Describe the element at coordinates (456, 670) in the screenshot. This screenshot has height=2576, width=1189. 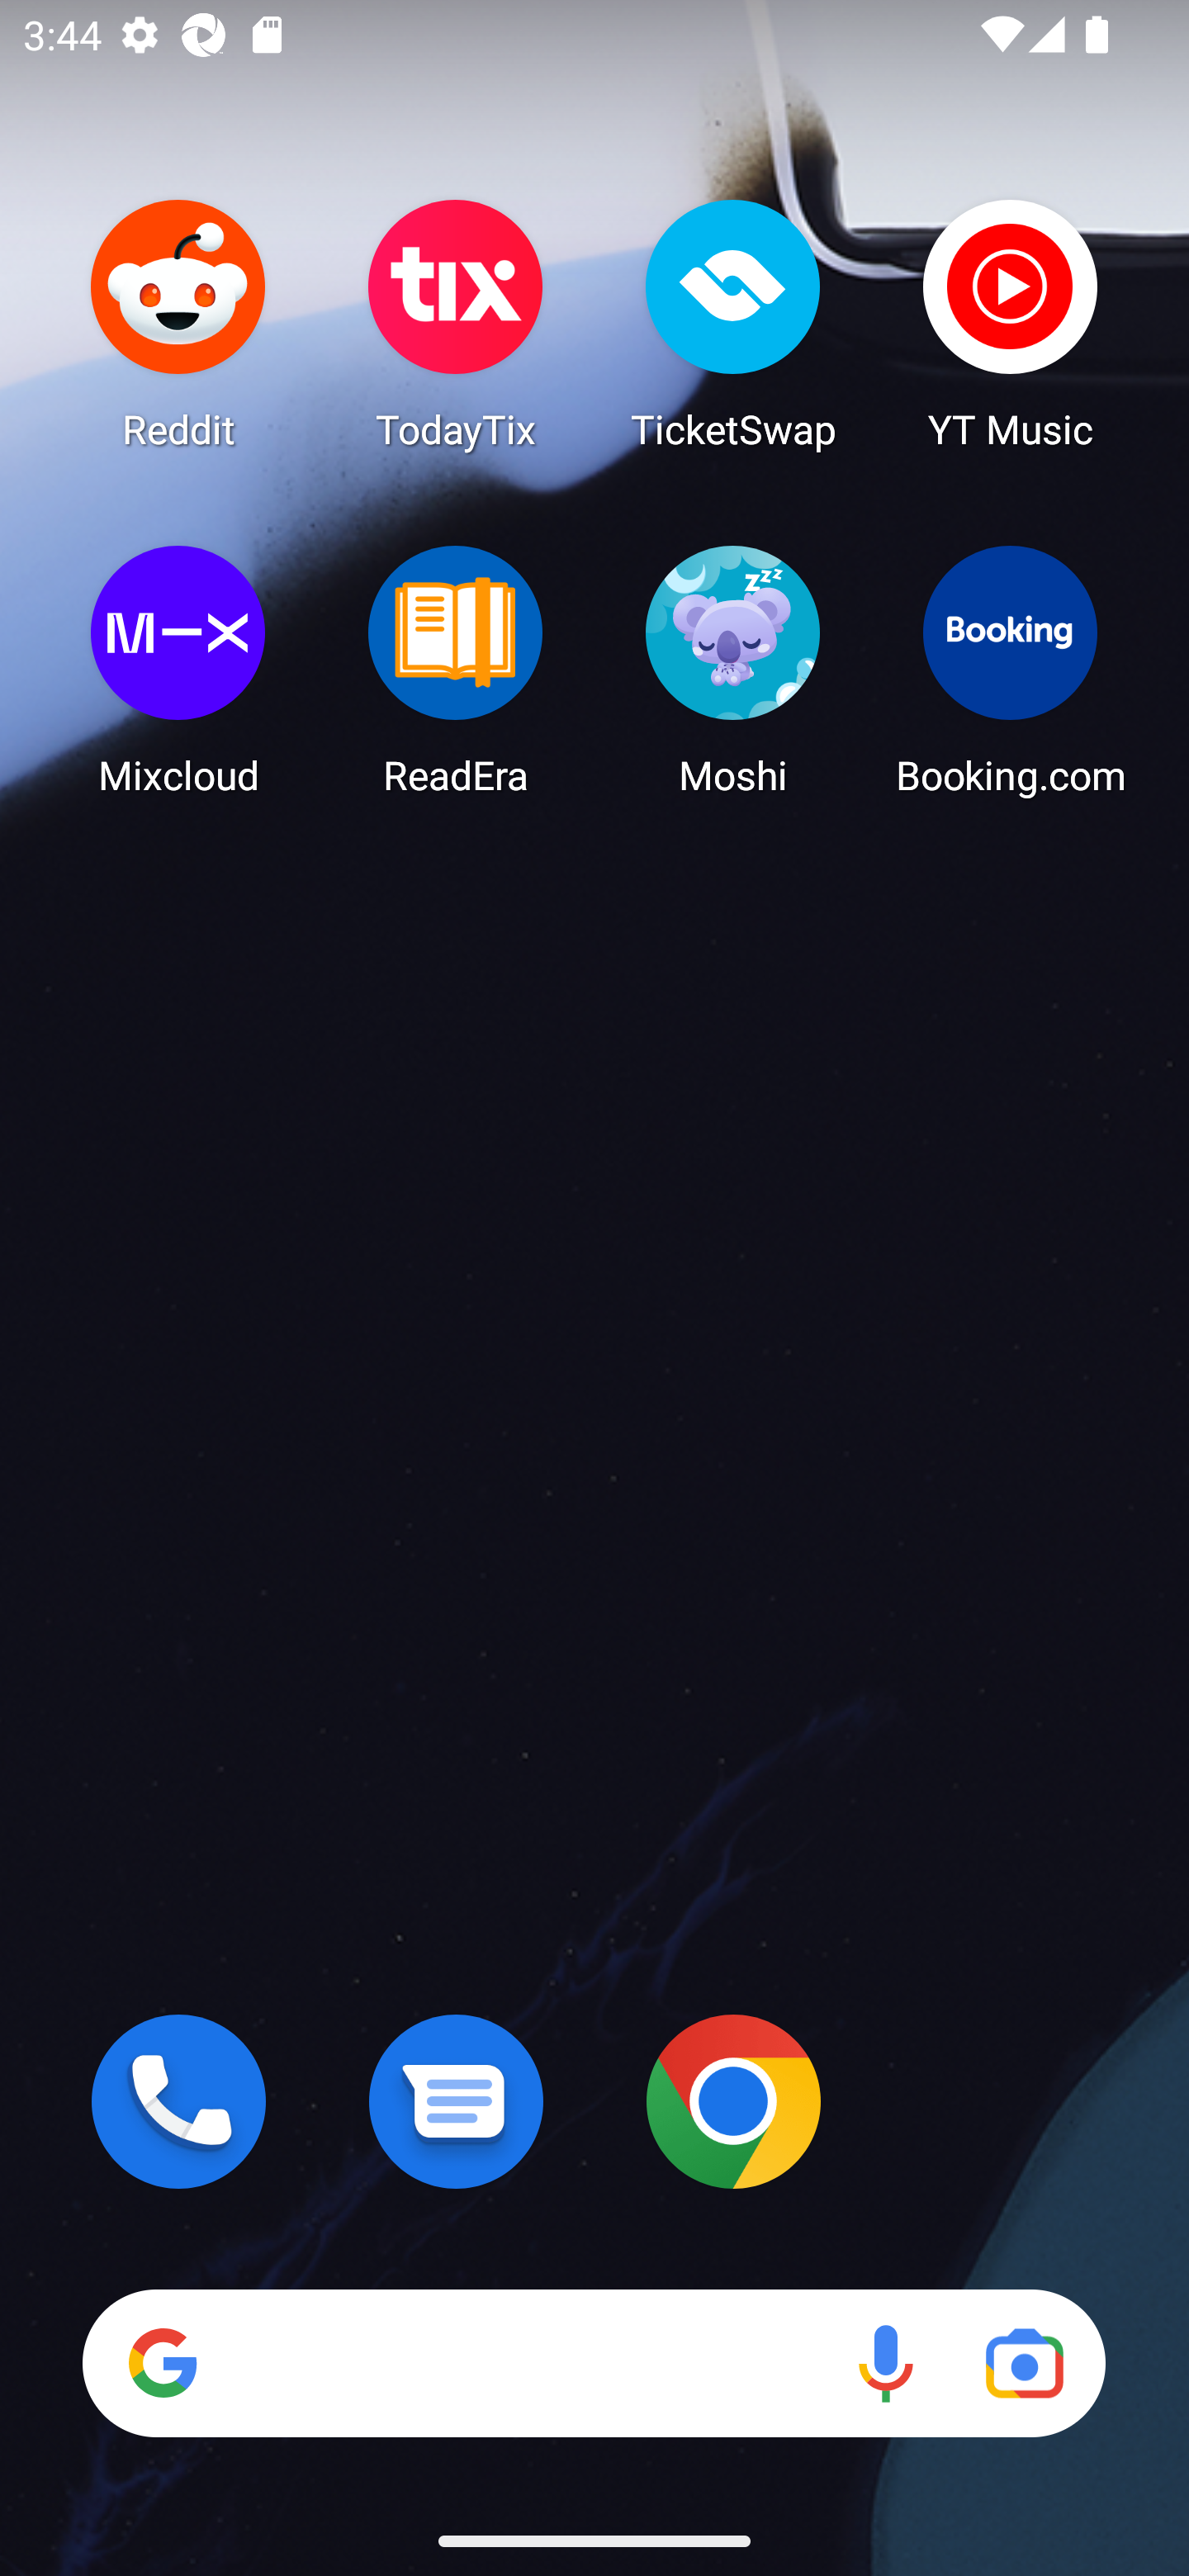
I see `ReadEra` at that location.